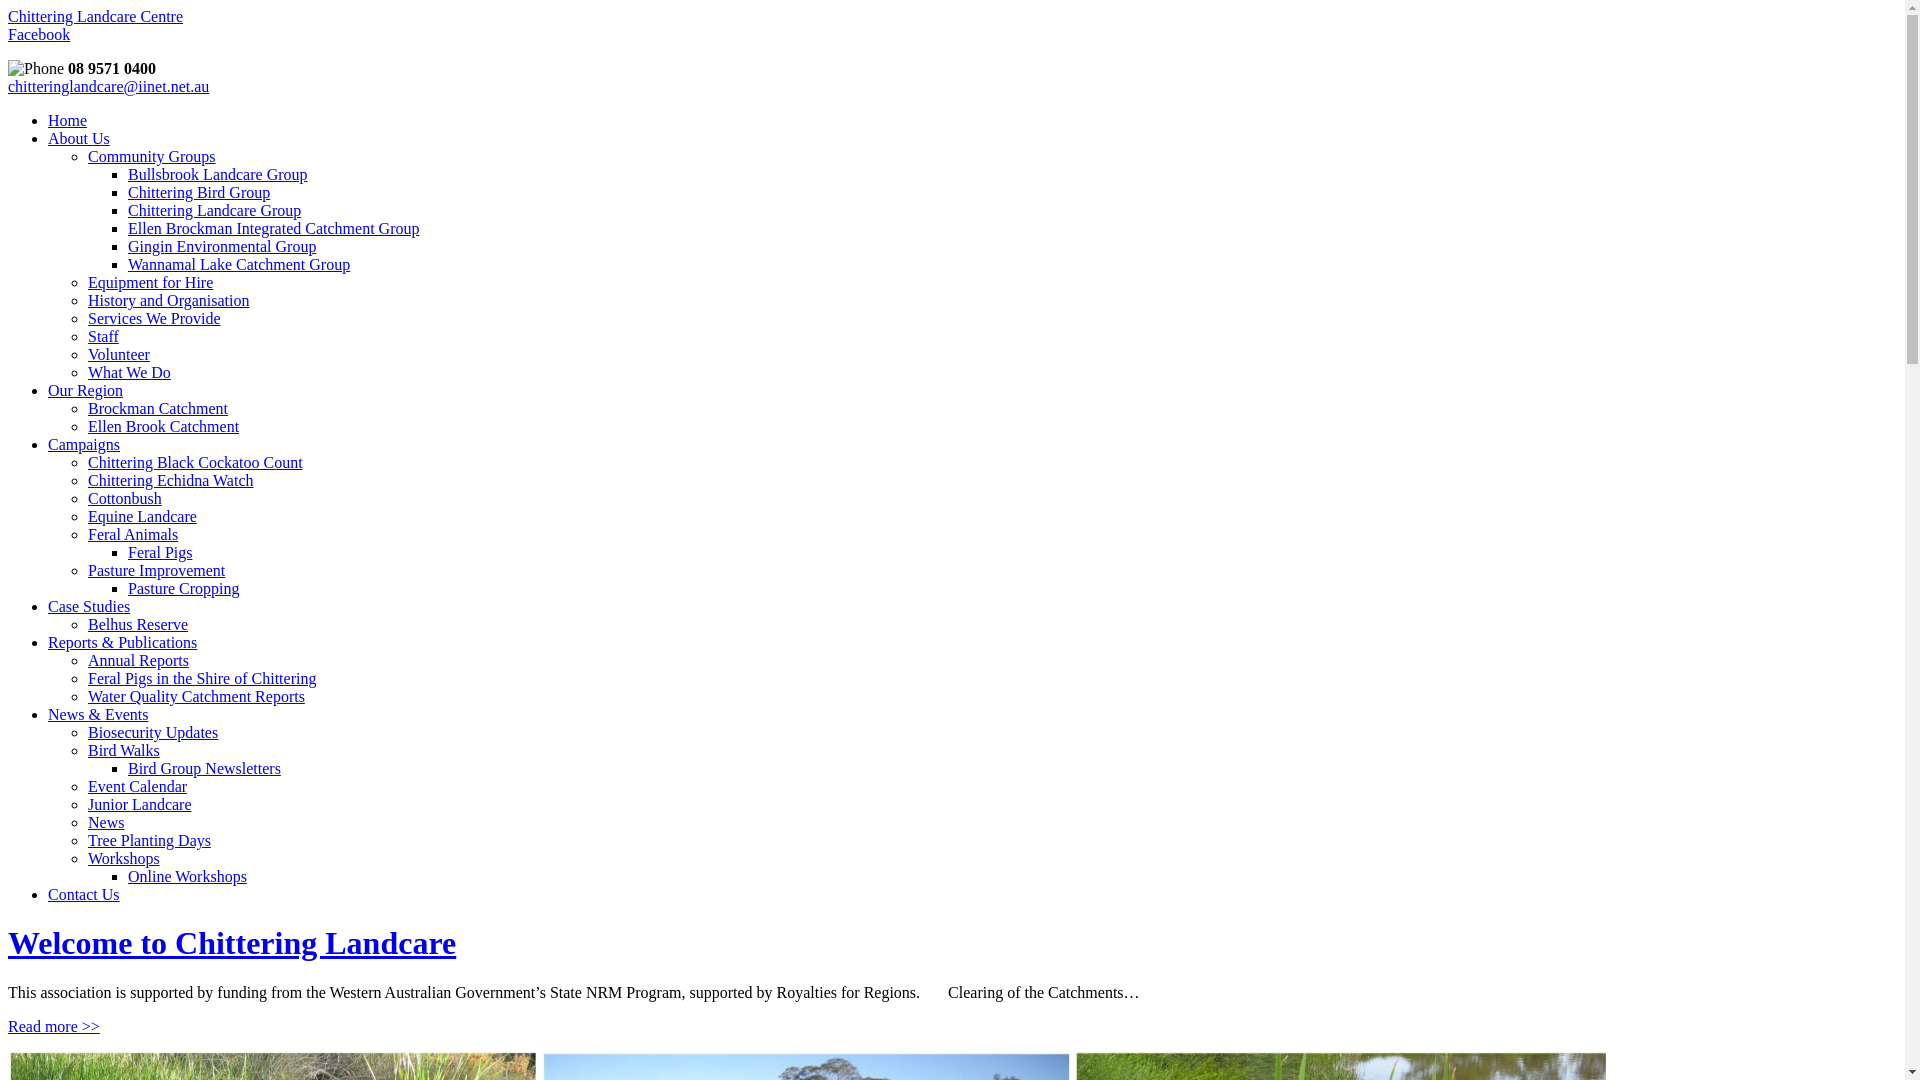  What do you see at coordinates (142, 516) in the screenshot?
I see `Equine Landcare` at bounding box center [142, 516].